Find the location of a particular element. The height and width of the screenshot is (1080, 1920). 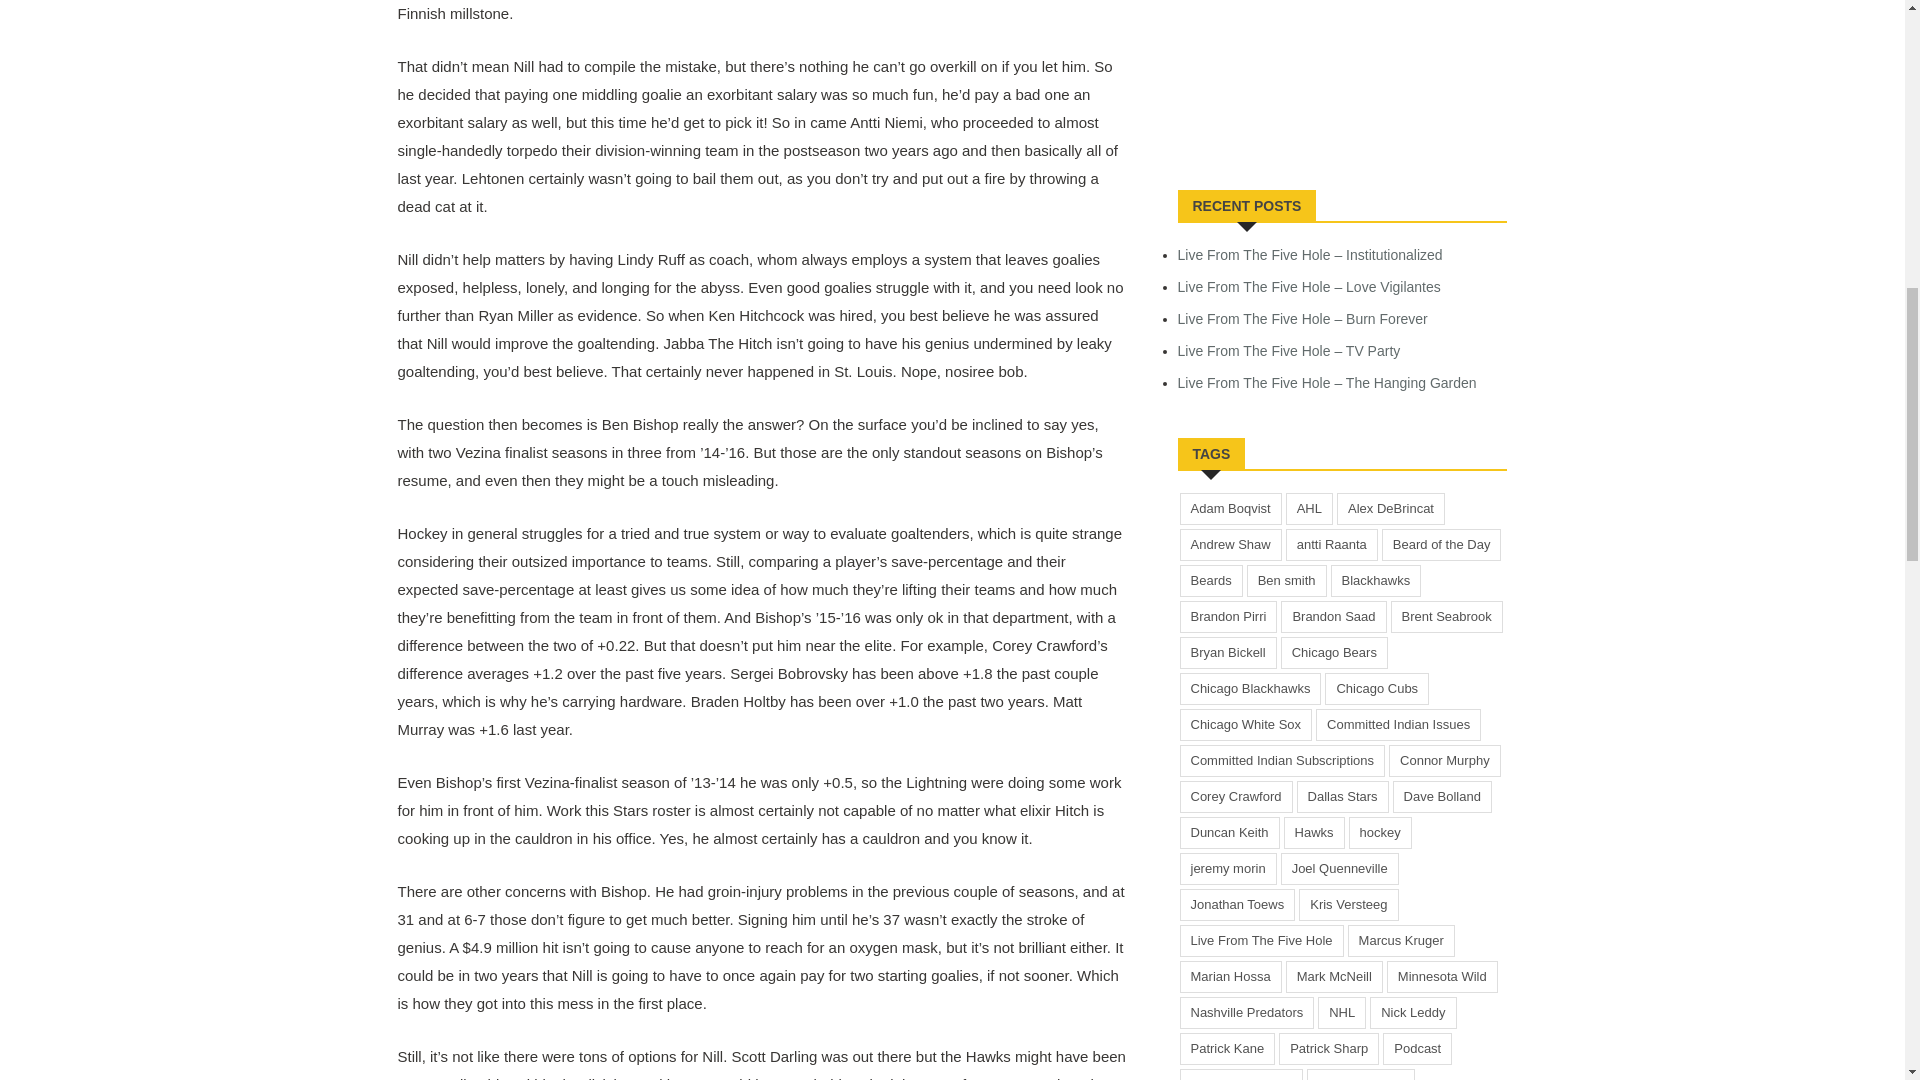

Adam Boqvist is located at coordinates (1231, 508).